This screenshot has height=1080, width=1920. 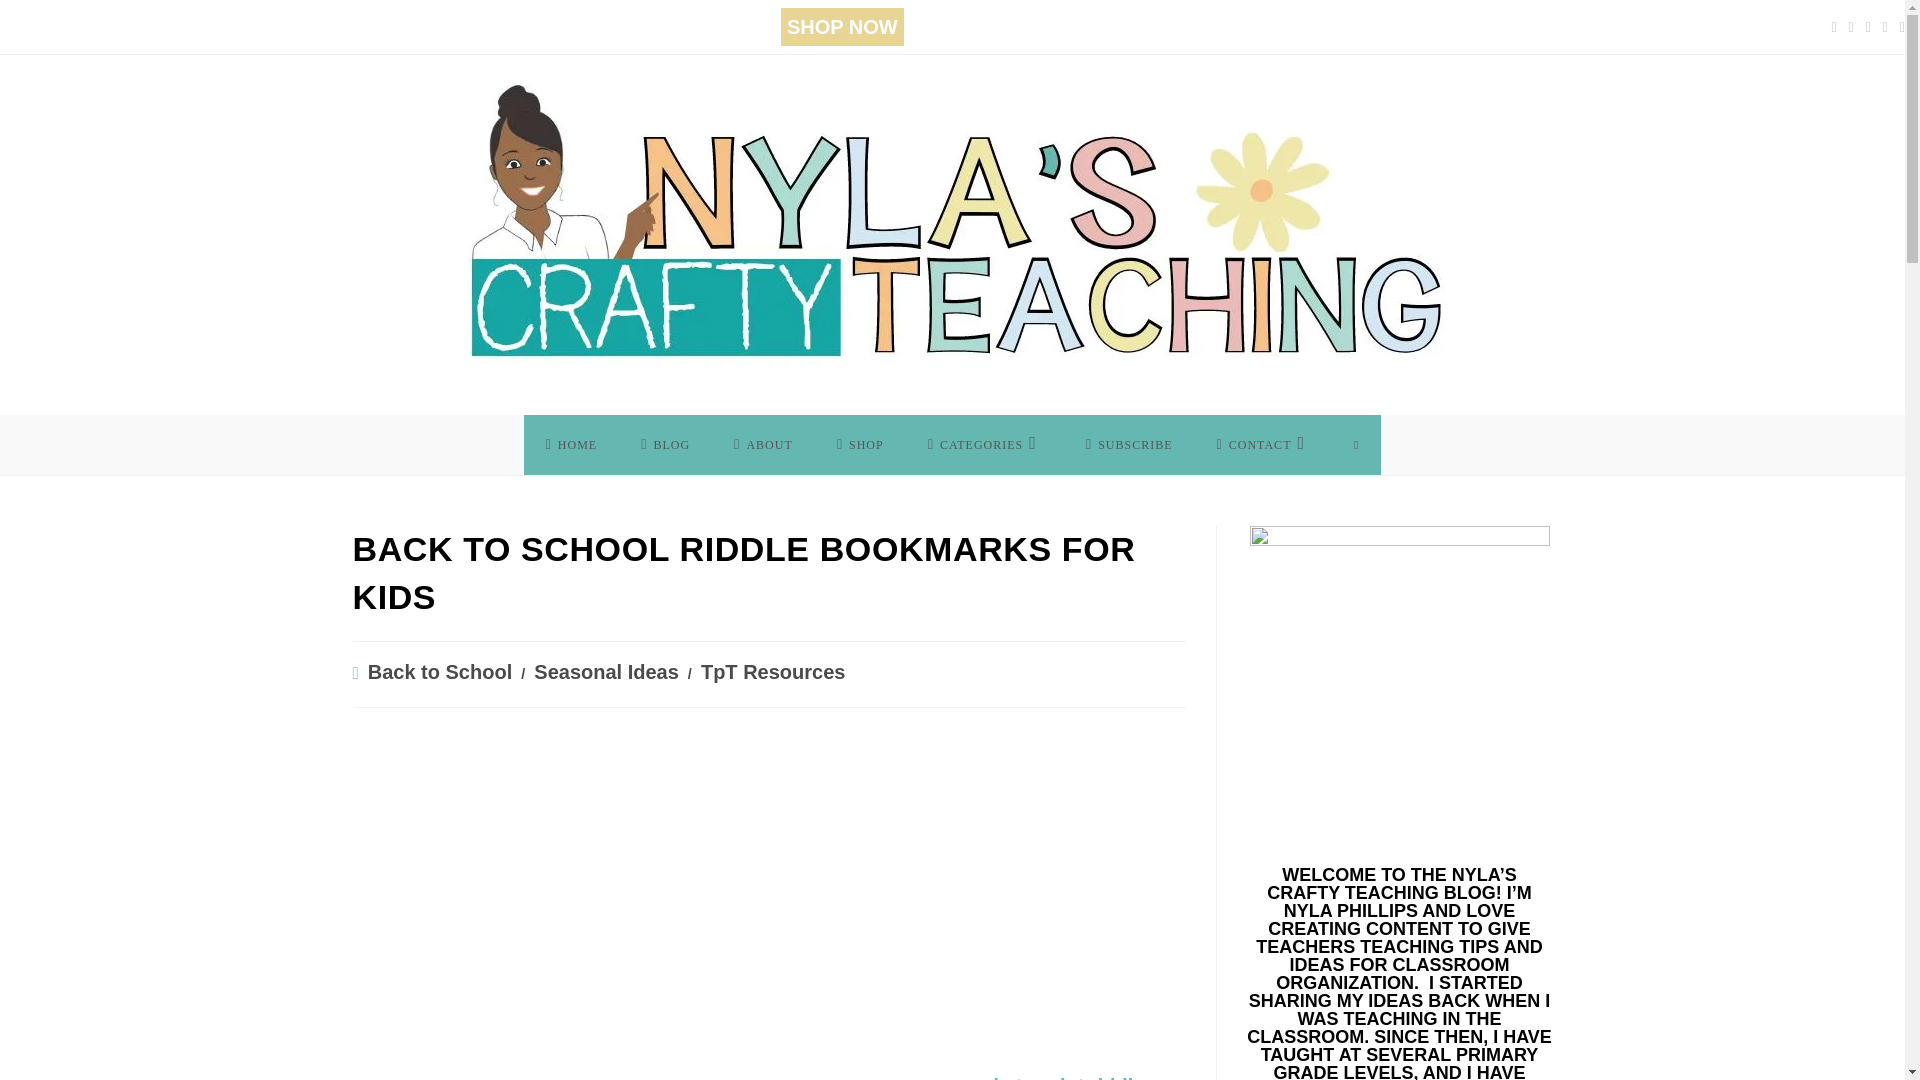 I want to click on SHOP NOW, so click(x=842, y=26).